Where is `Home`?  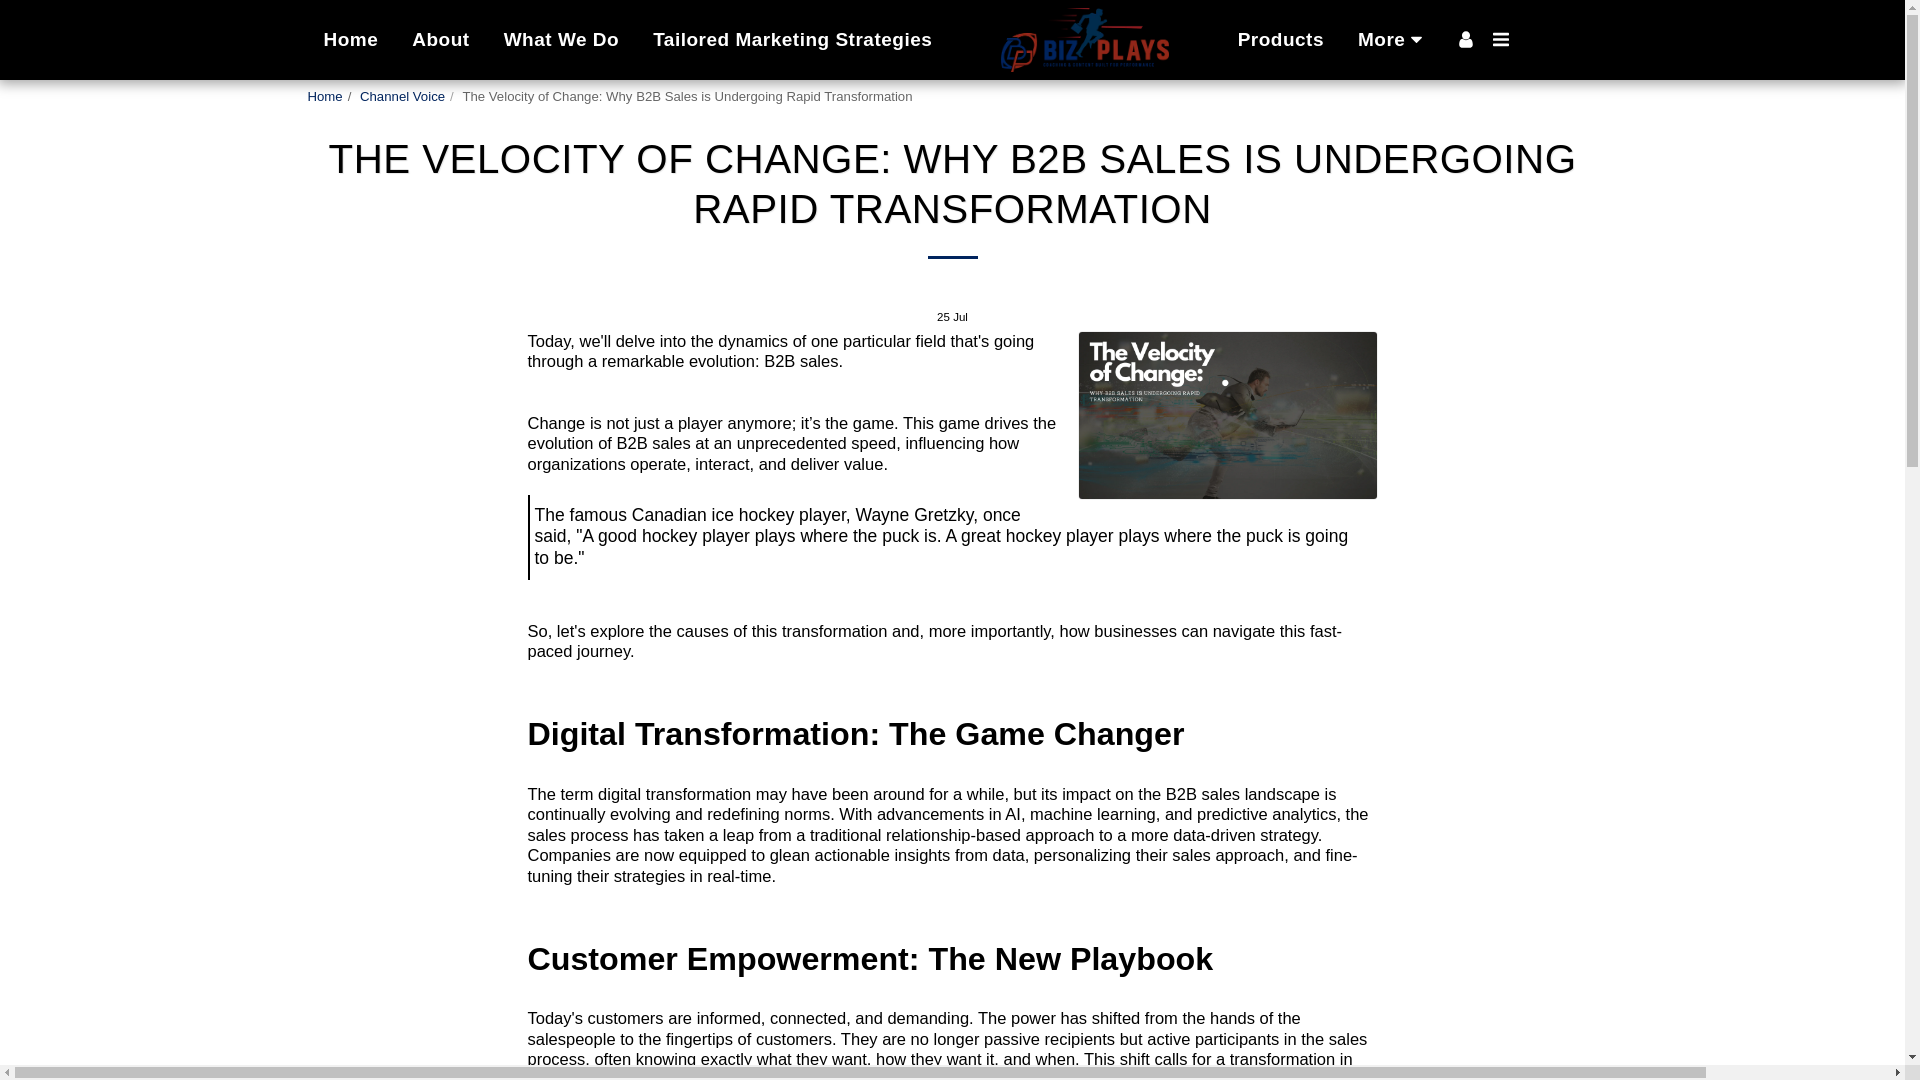
Home is located at coordinates (325, 96).